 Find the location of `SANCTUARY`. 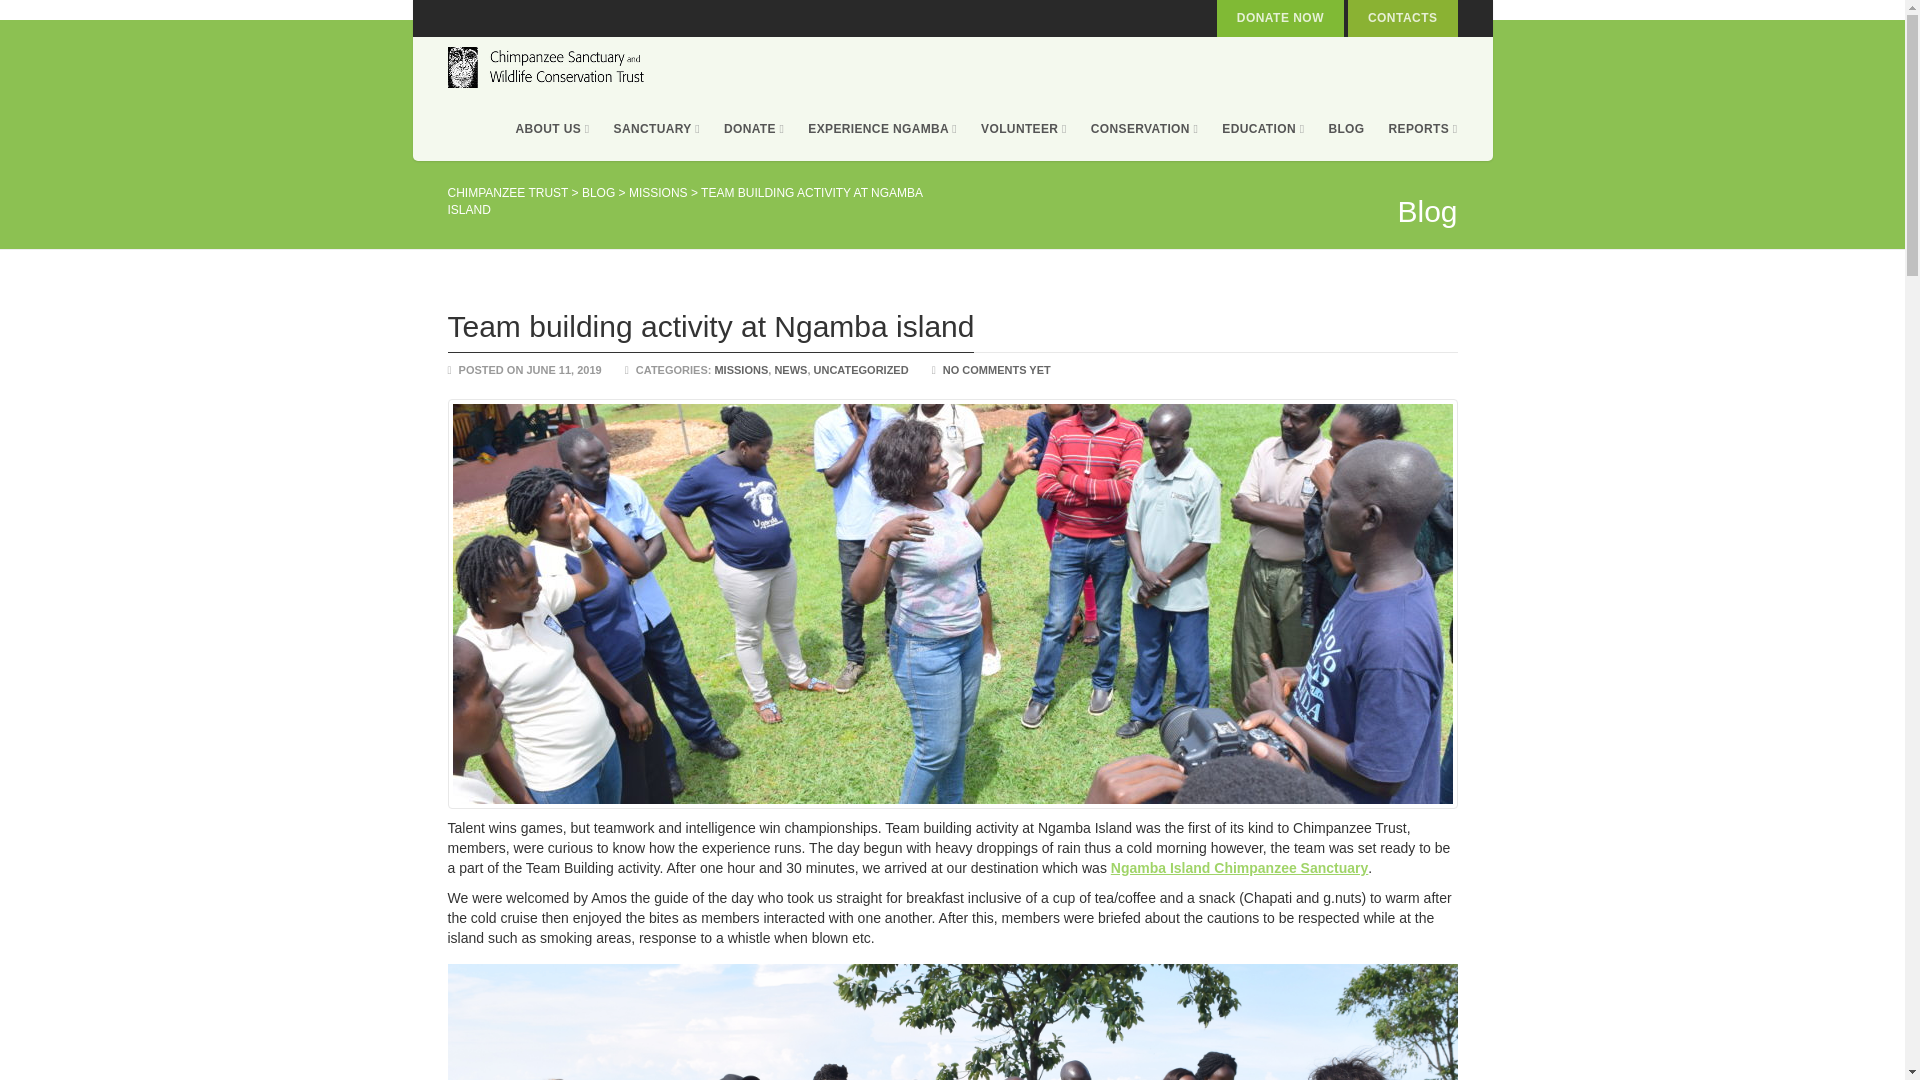

SANCTUARY is located at coordinates (657, 129).